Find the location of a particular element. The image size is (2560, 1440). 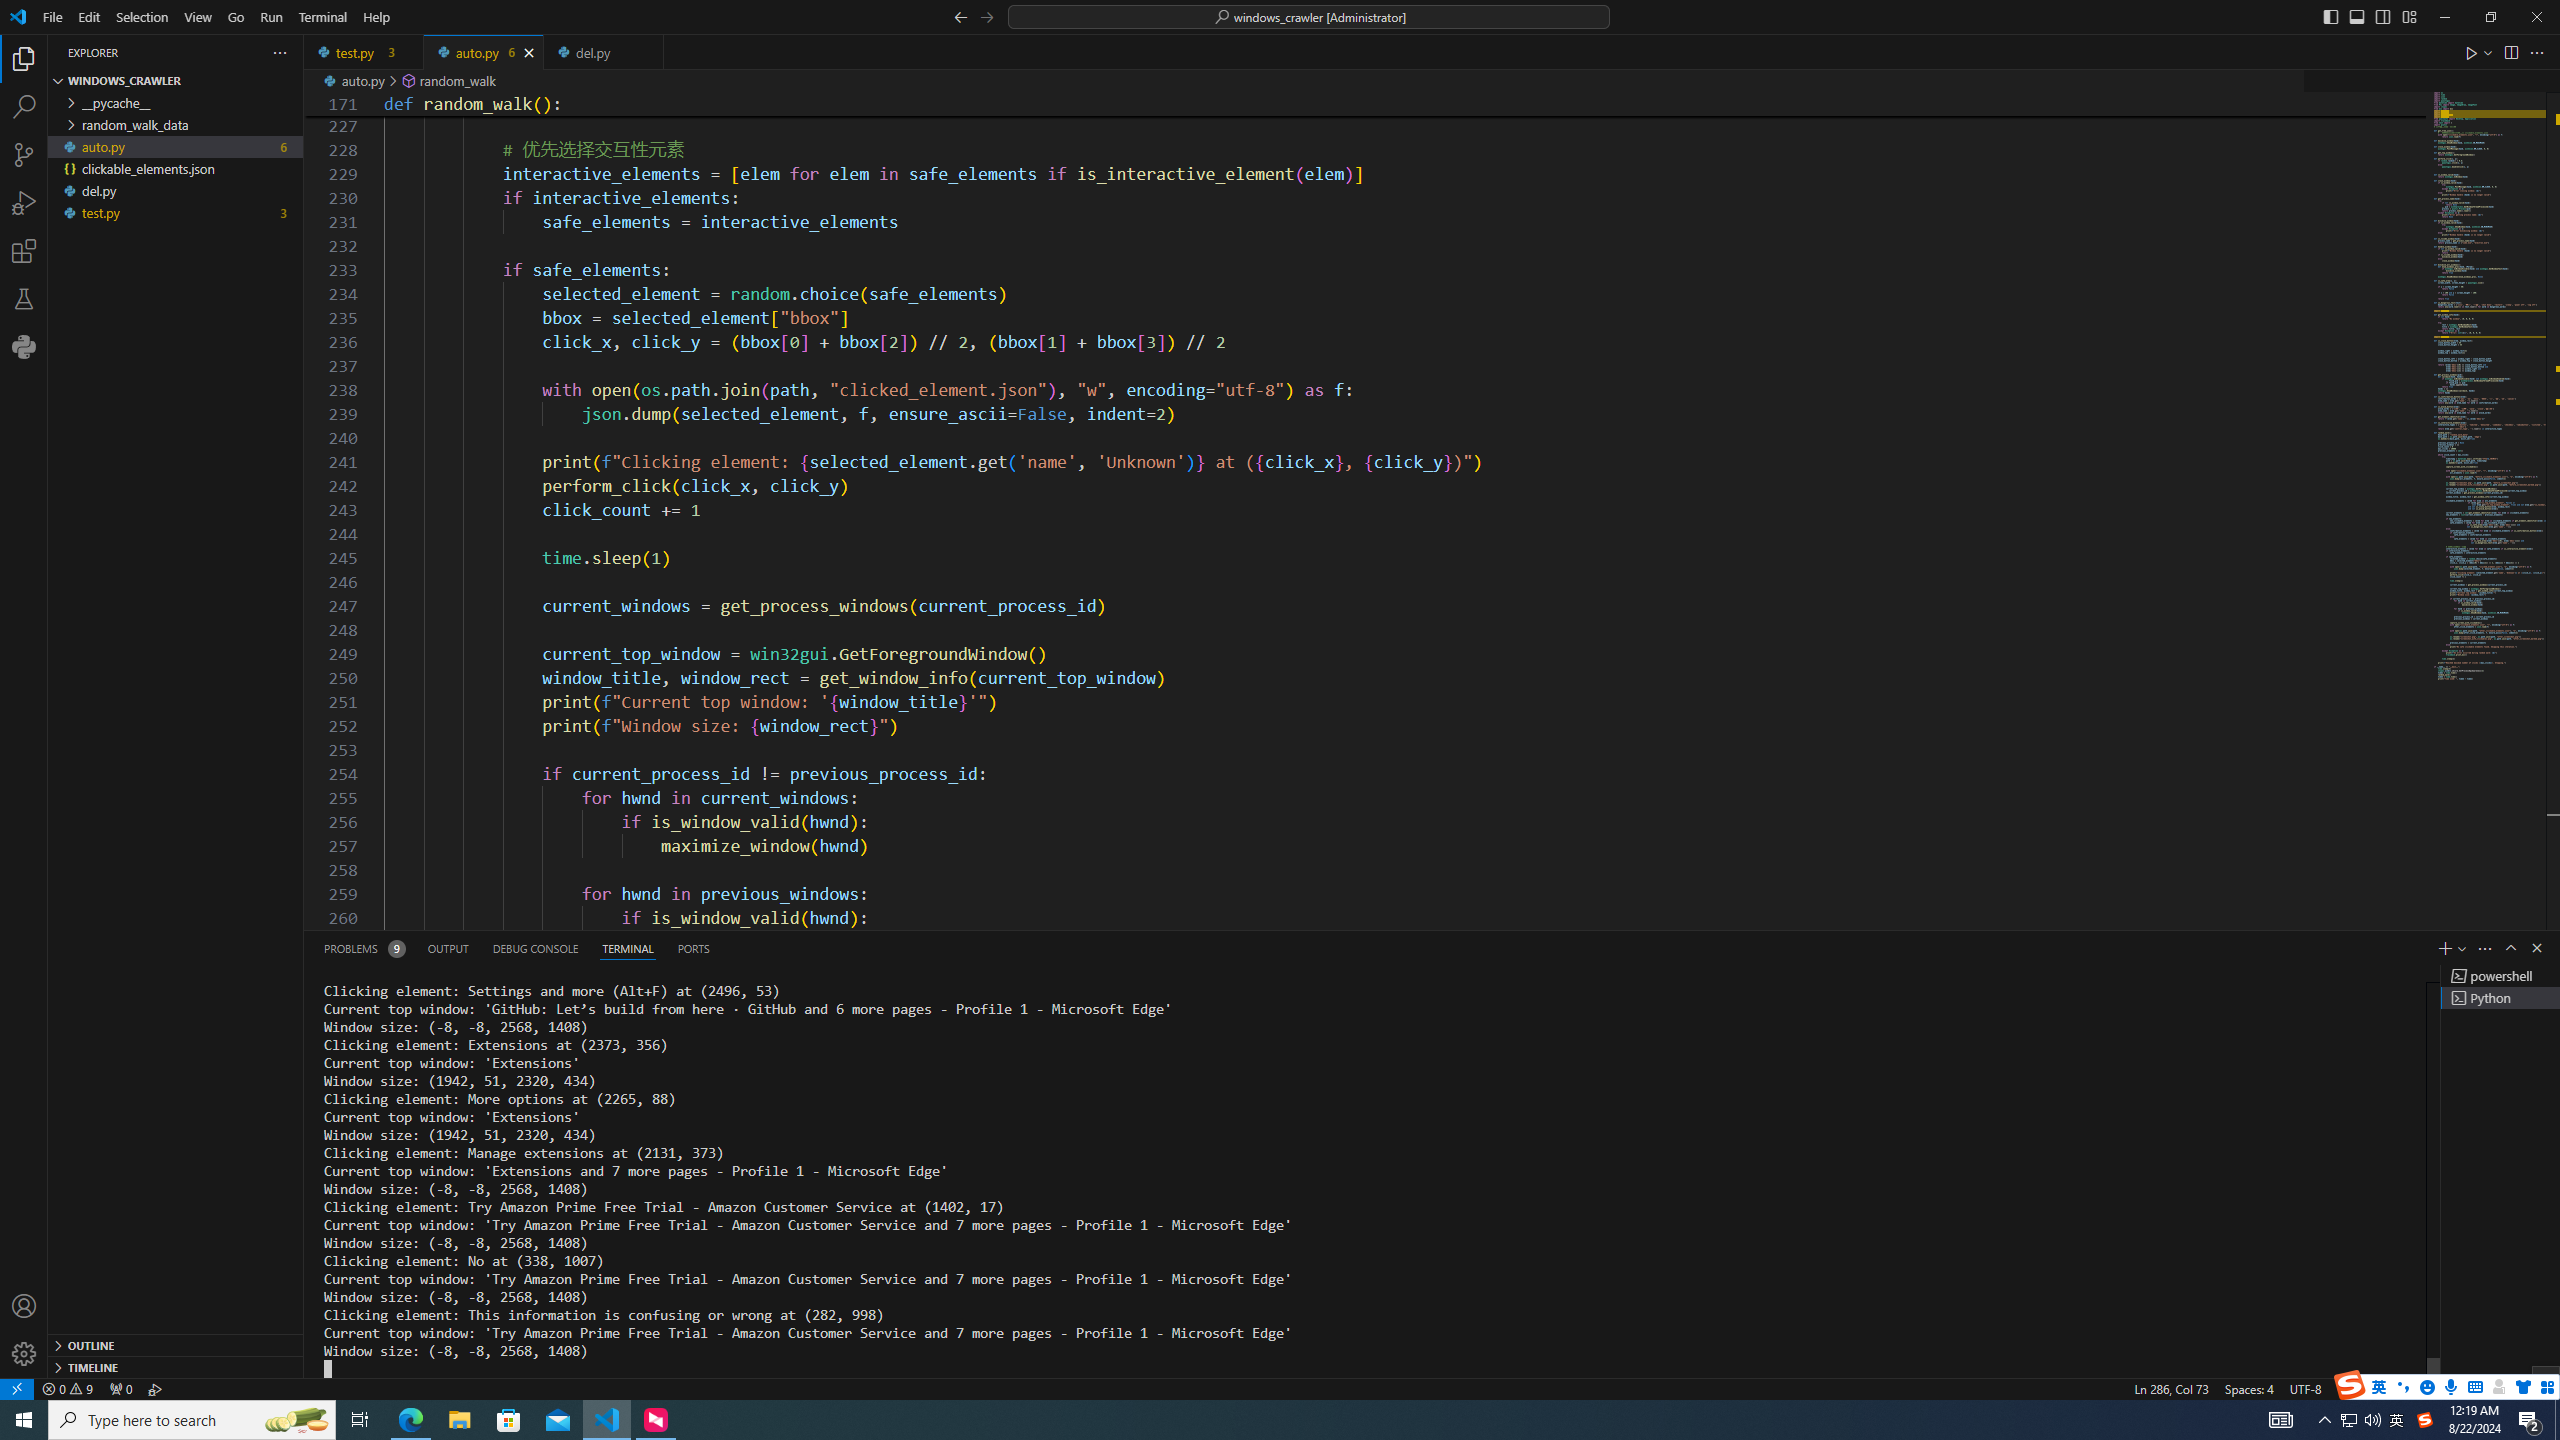

Run and Debug (Ctrl+Shift+D) is located at coordinates (24, 202).